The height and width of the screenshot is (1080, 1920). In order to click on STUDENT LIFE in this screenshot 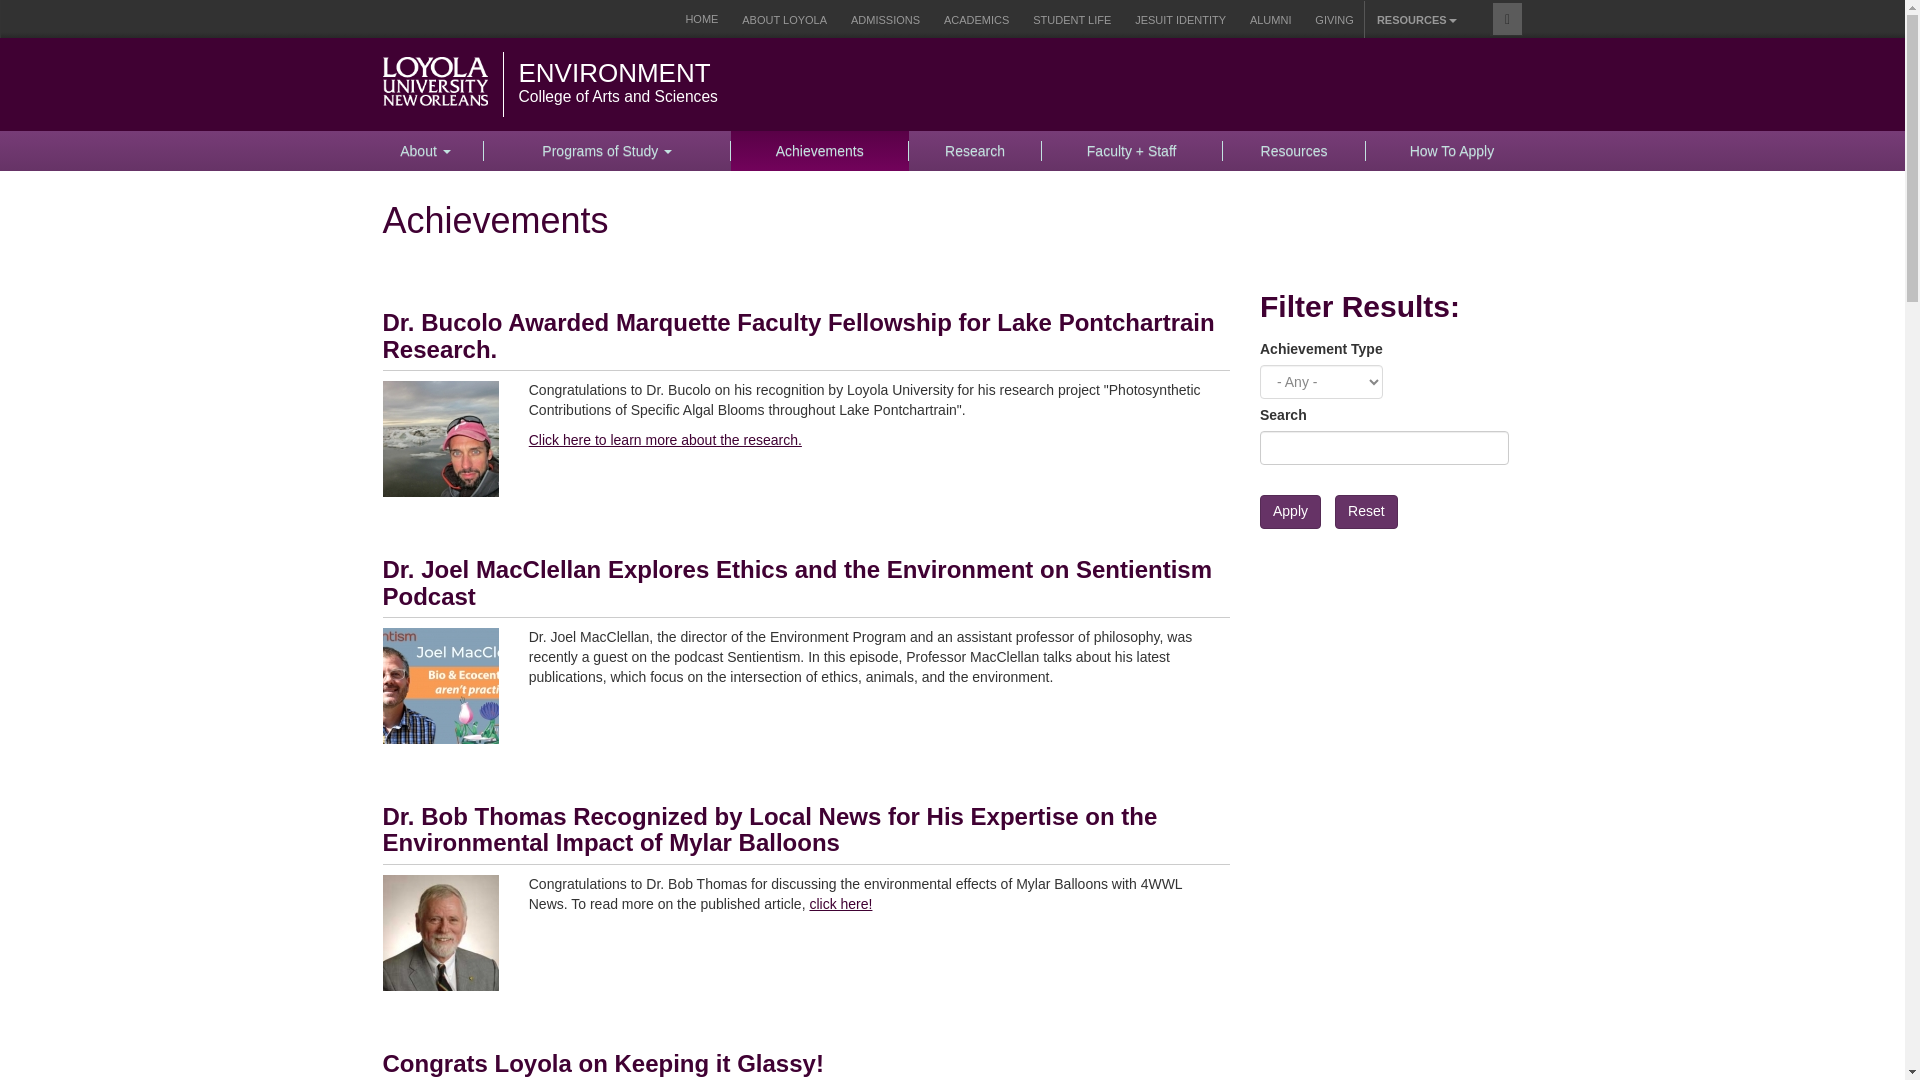, I will do `click(1072, 20)`.